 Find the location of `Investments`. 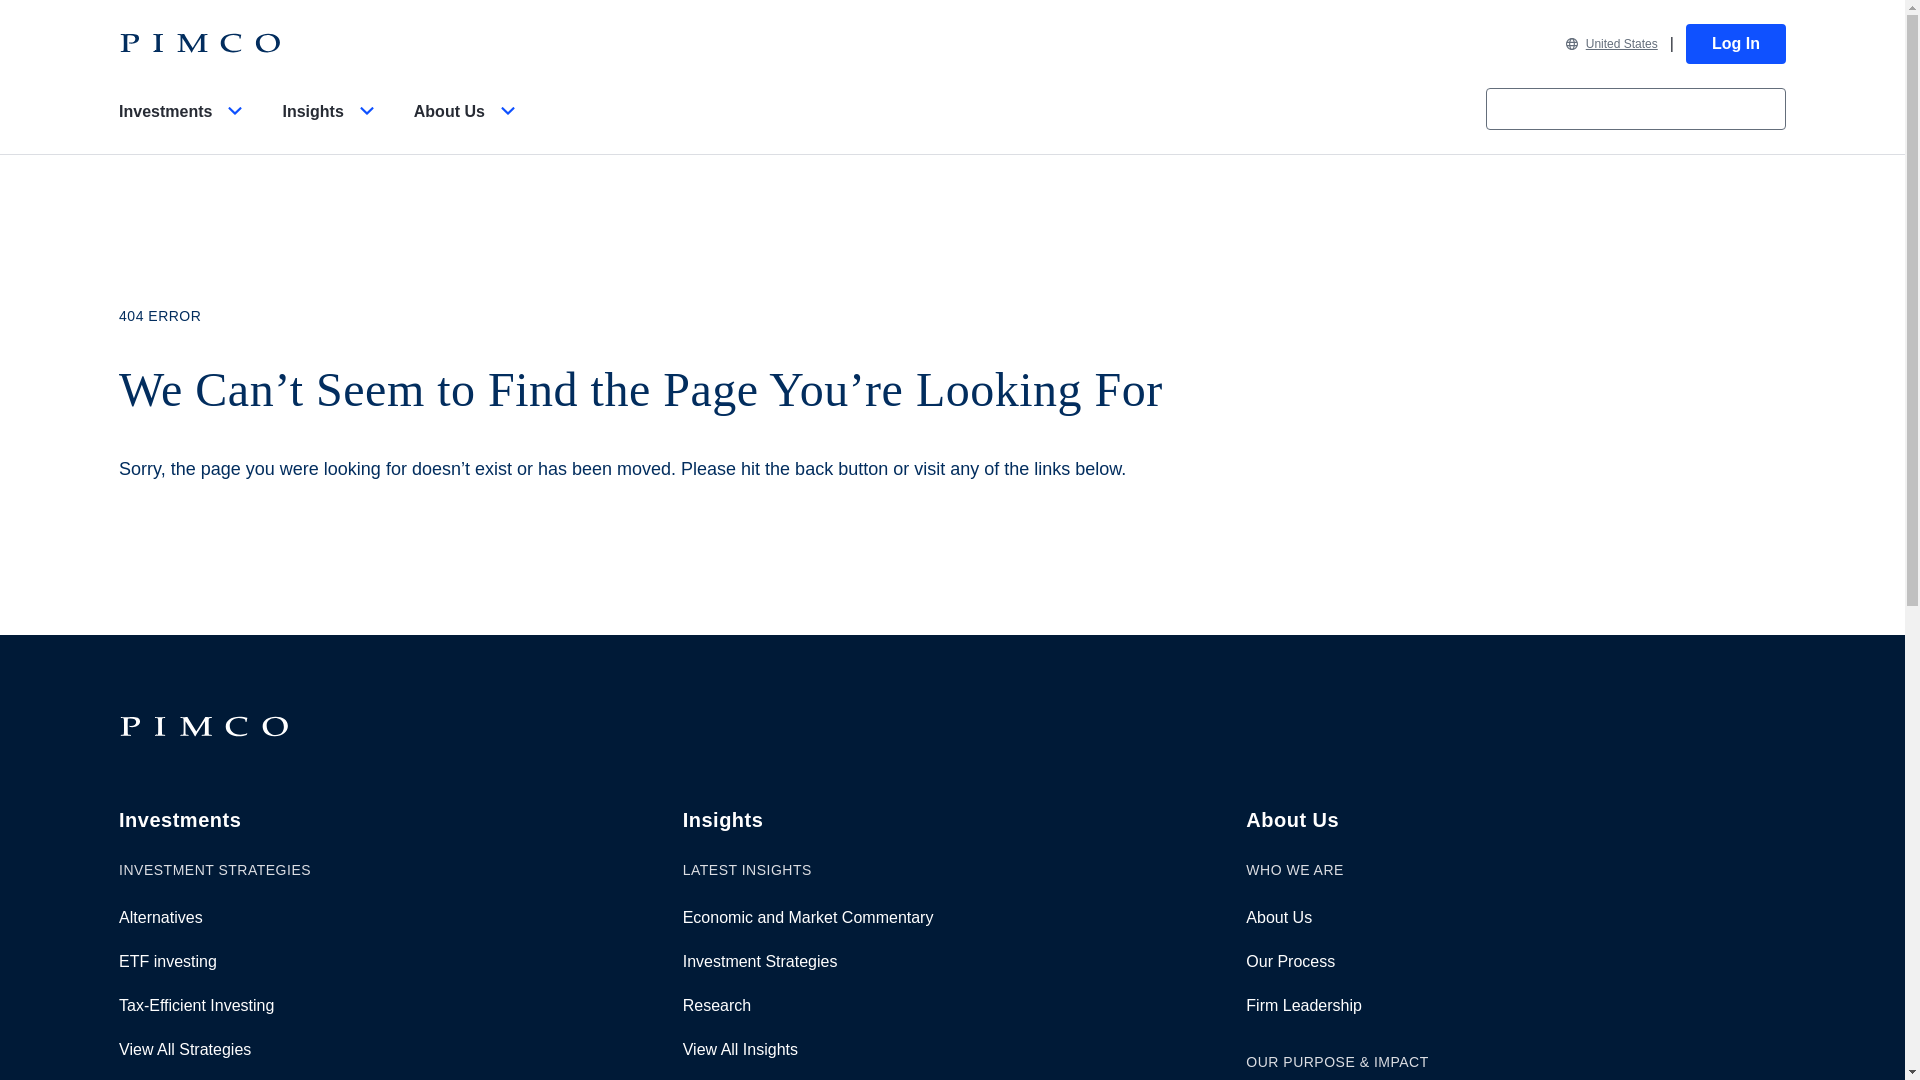

Investments is located at coordinates (184, 128).